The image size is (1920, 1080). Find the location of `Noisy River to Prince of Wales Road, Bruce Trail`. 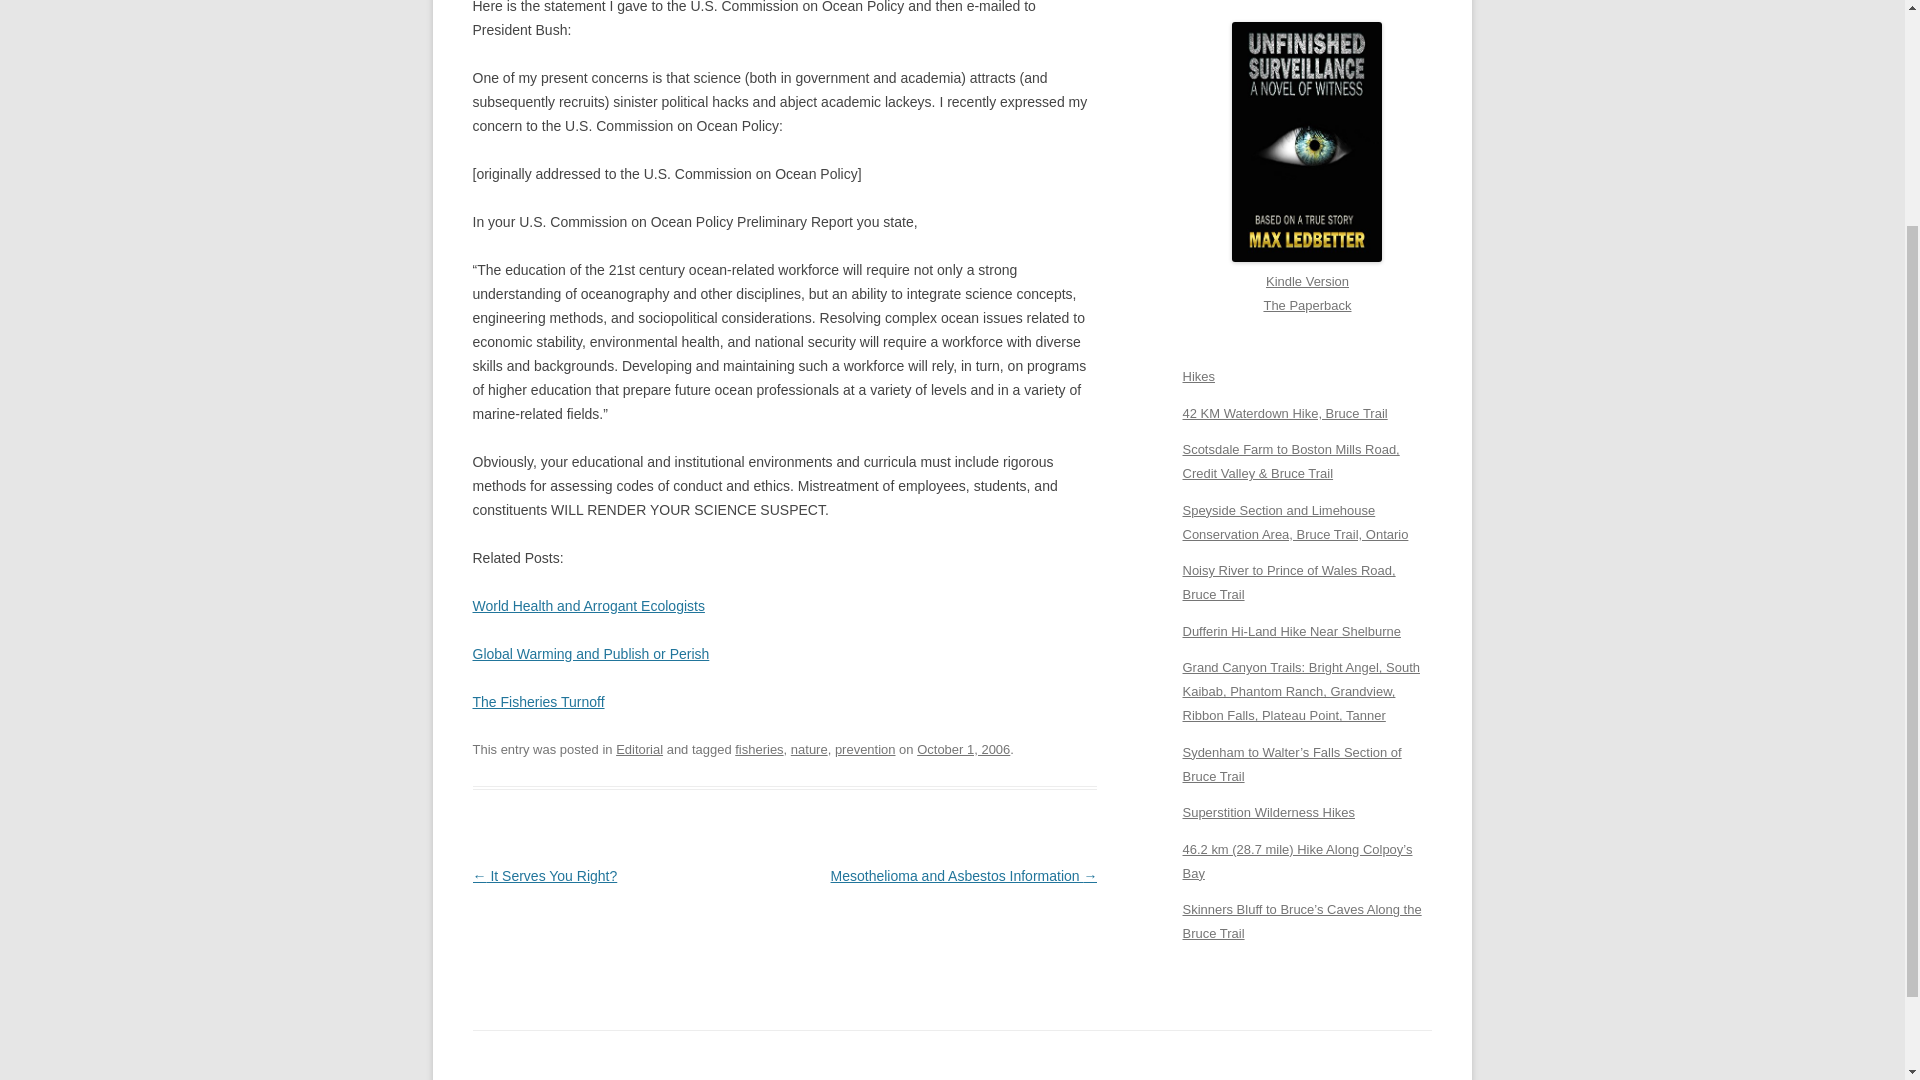

Noisy River to Prince of Wales Road, Bruce Trail is located at coordinates (1288, 582).